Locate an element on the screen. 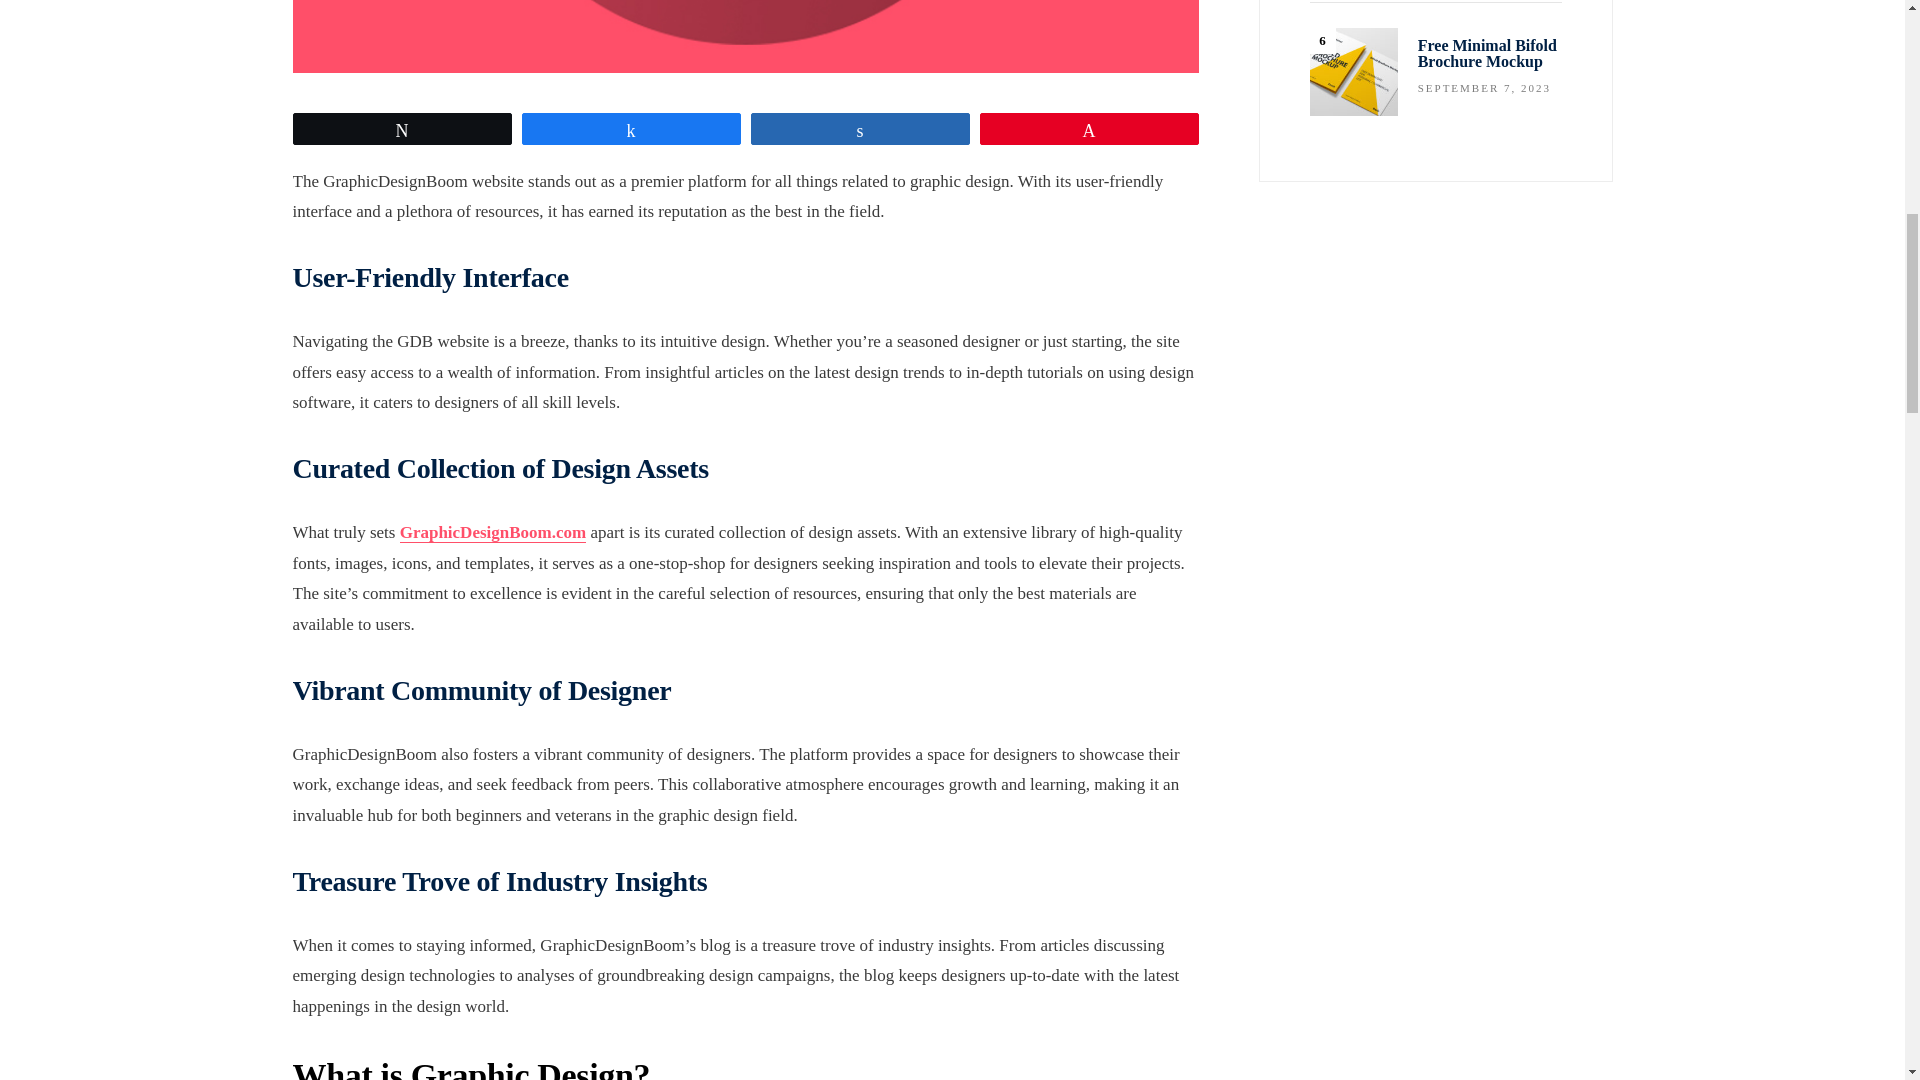  Free Minimal Bifold Brochure Mockup is located at coordinates (1353, 72).